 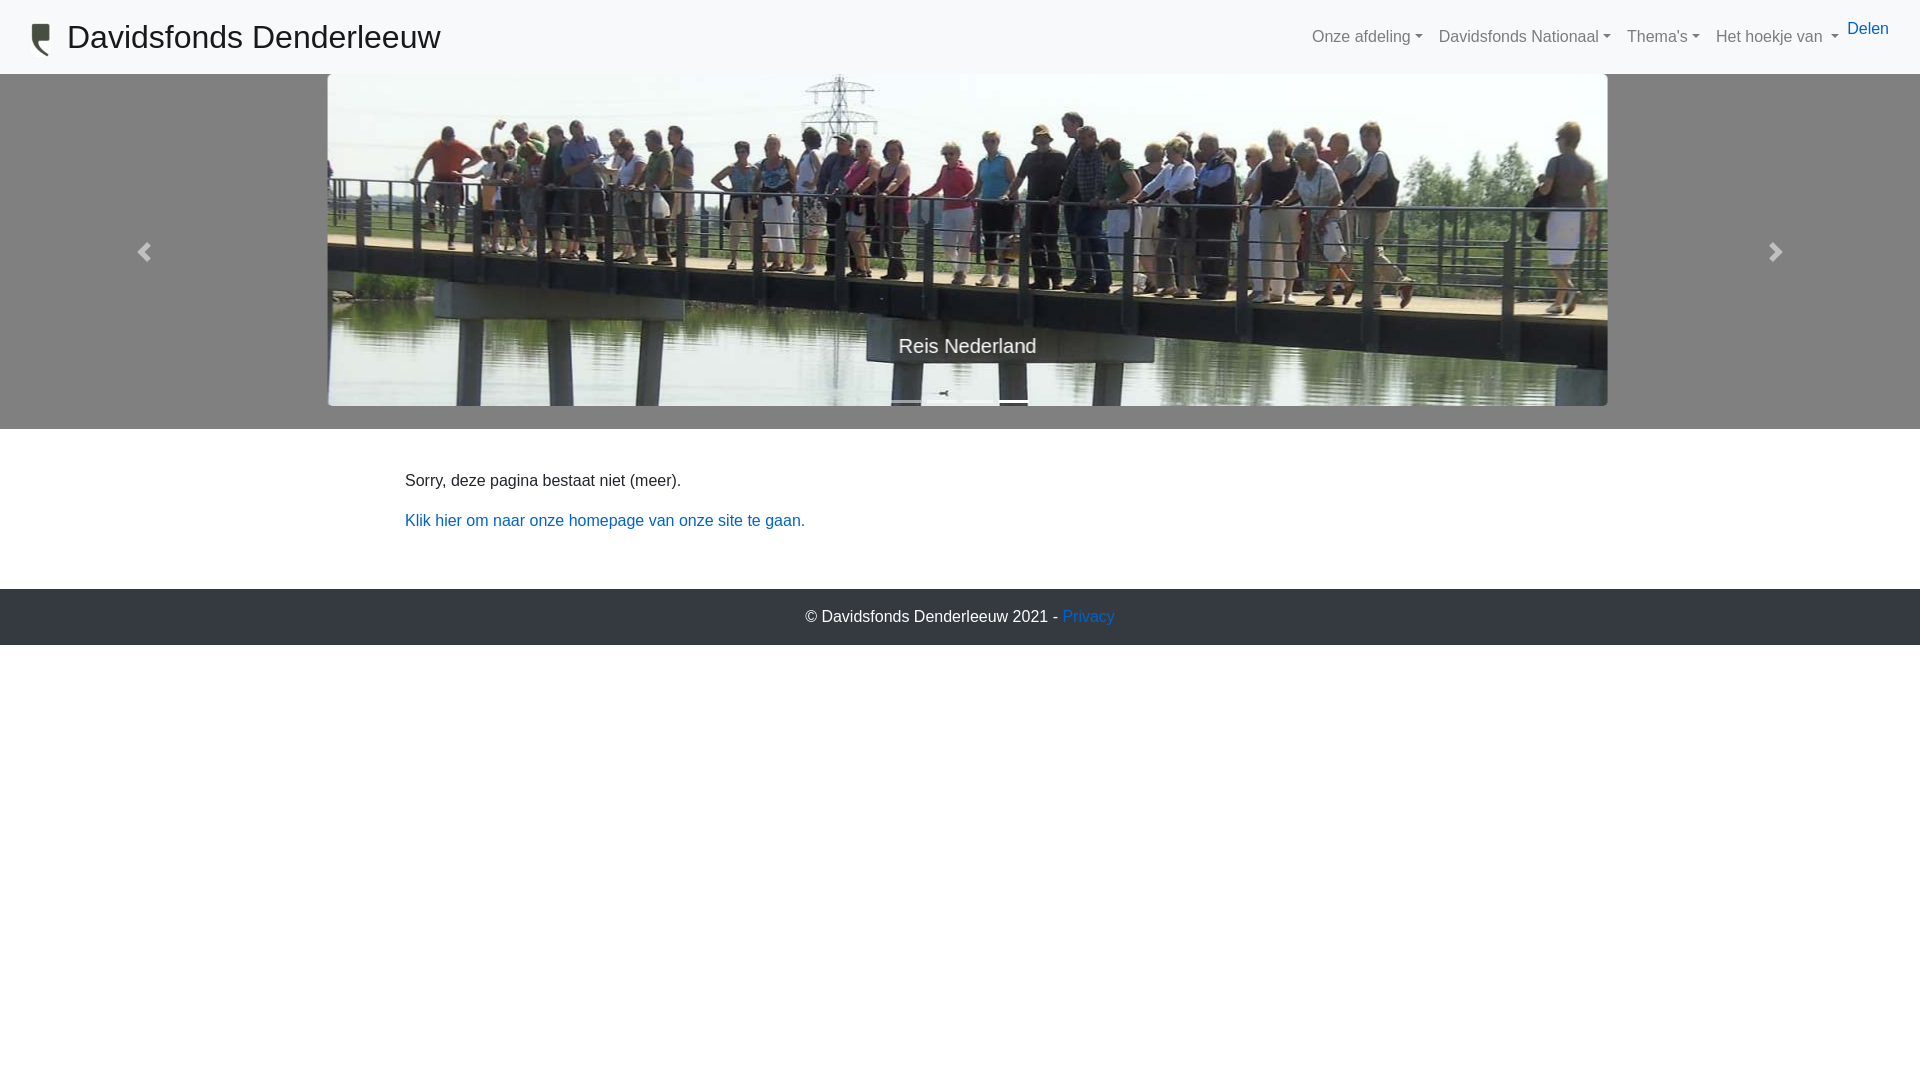 What do you see at coordinates (1368, 37) in the screenshot?
I see `Onze afdeling` at bounding box center [1368, 37].